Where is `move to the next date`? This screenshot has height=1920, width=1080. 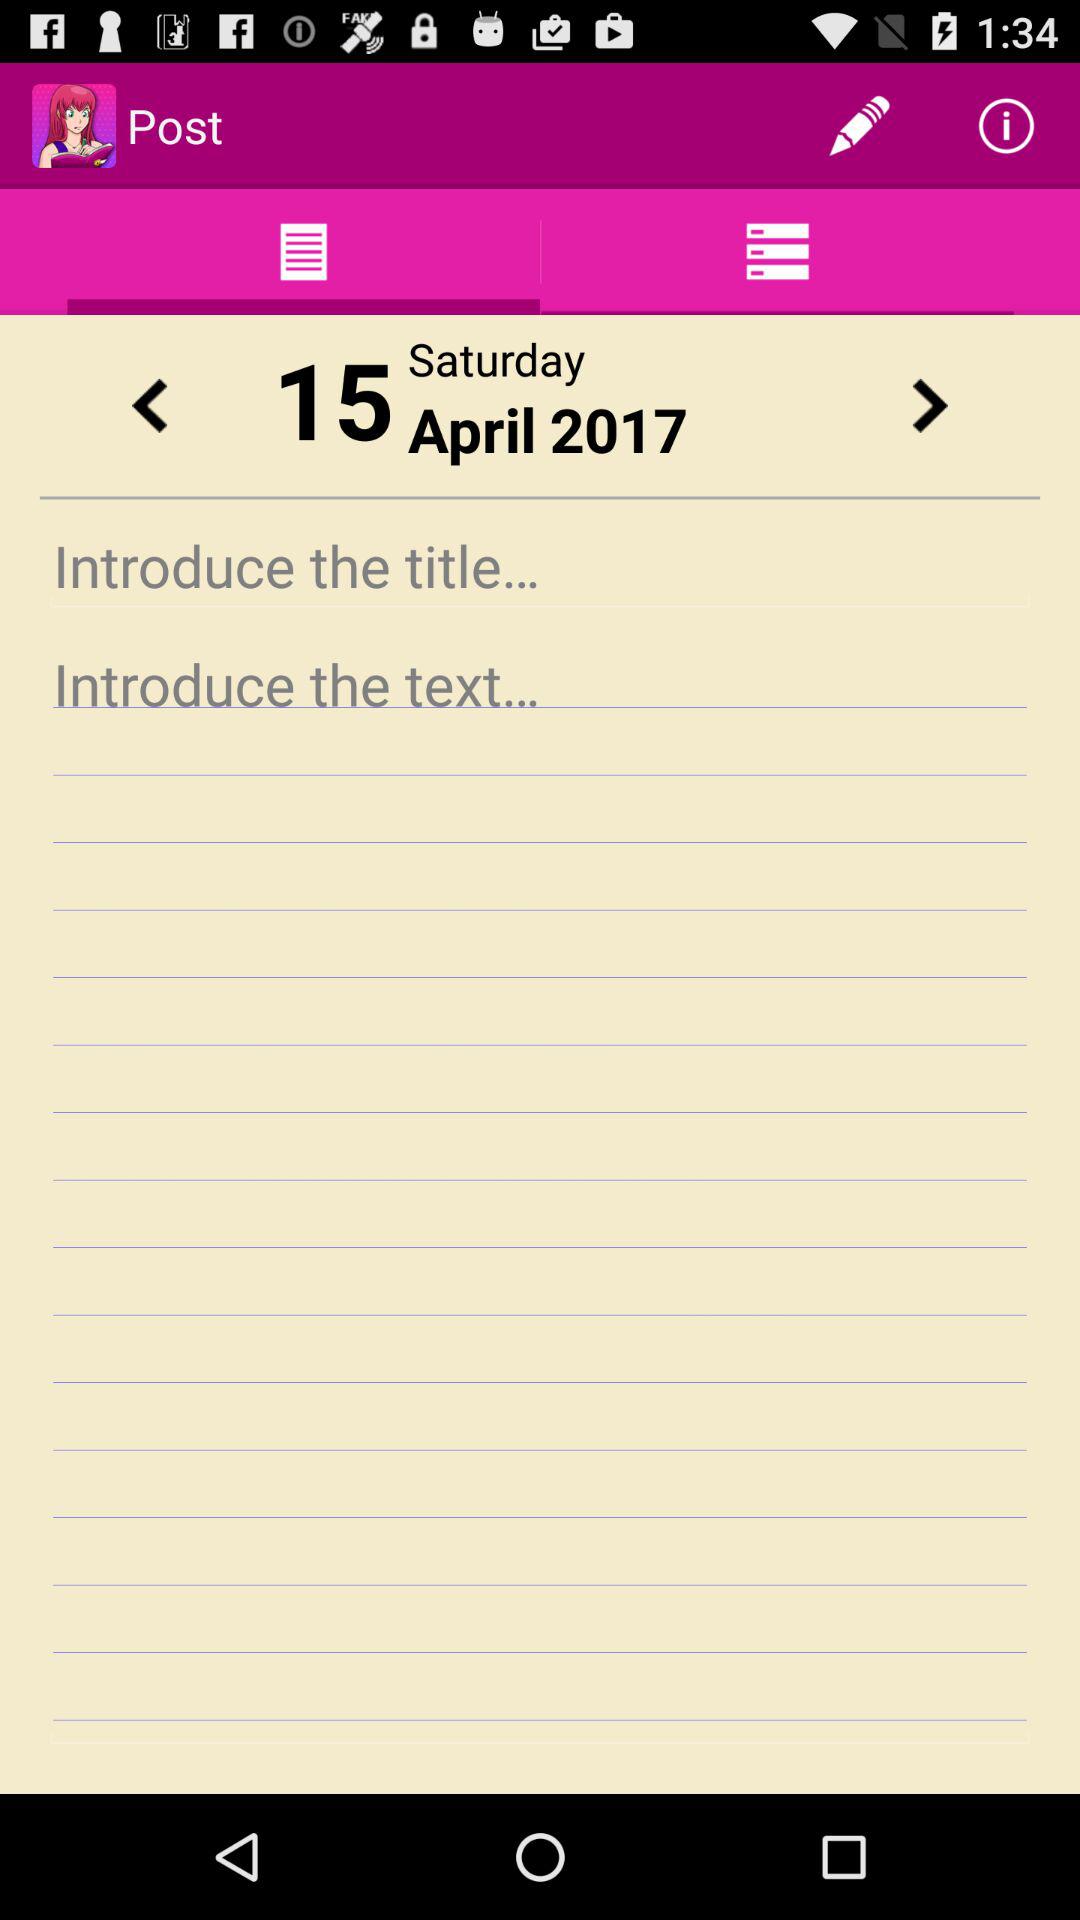 move to the next date is located at coordinates (930, 406).